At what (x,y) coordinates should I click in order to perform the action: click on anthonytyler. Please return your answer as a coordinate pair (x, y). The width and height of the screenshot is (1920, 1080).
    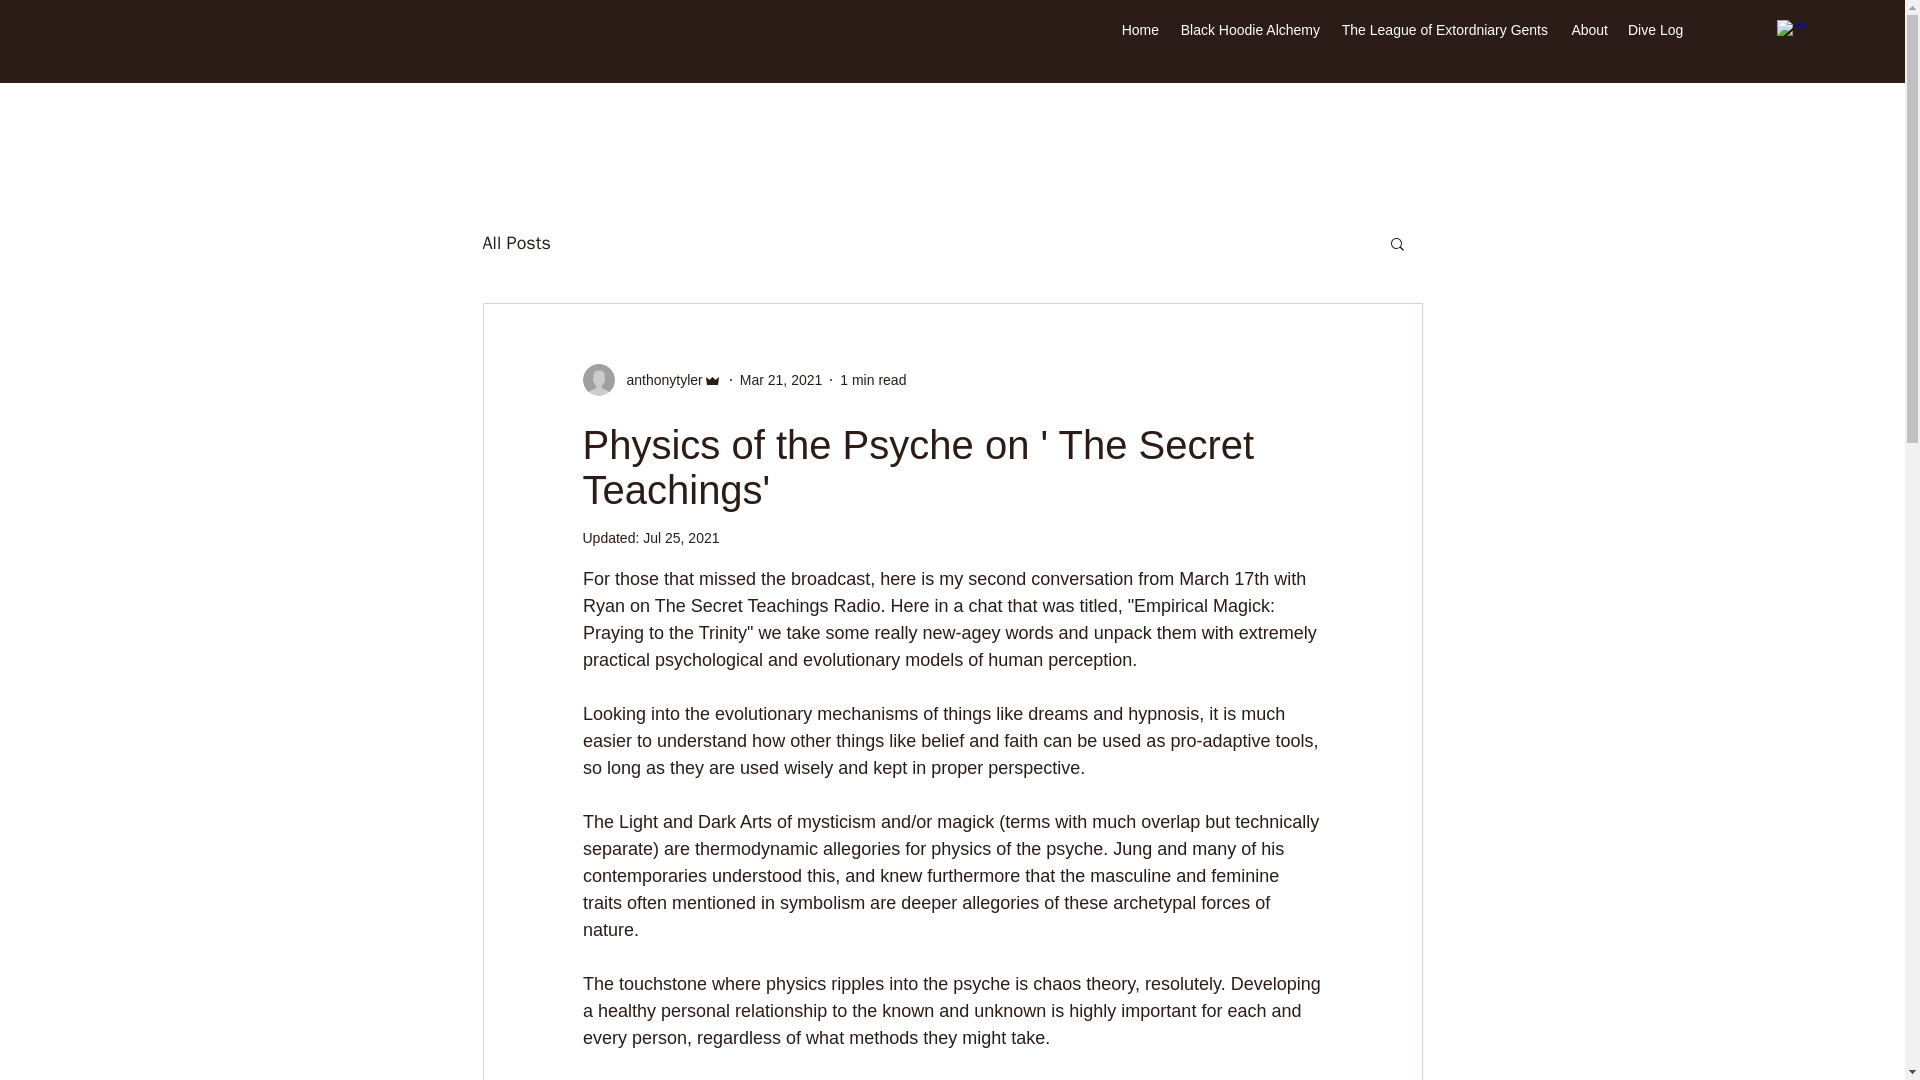
    Looking at the image, I should click on (658, 380).